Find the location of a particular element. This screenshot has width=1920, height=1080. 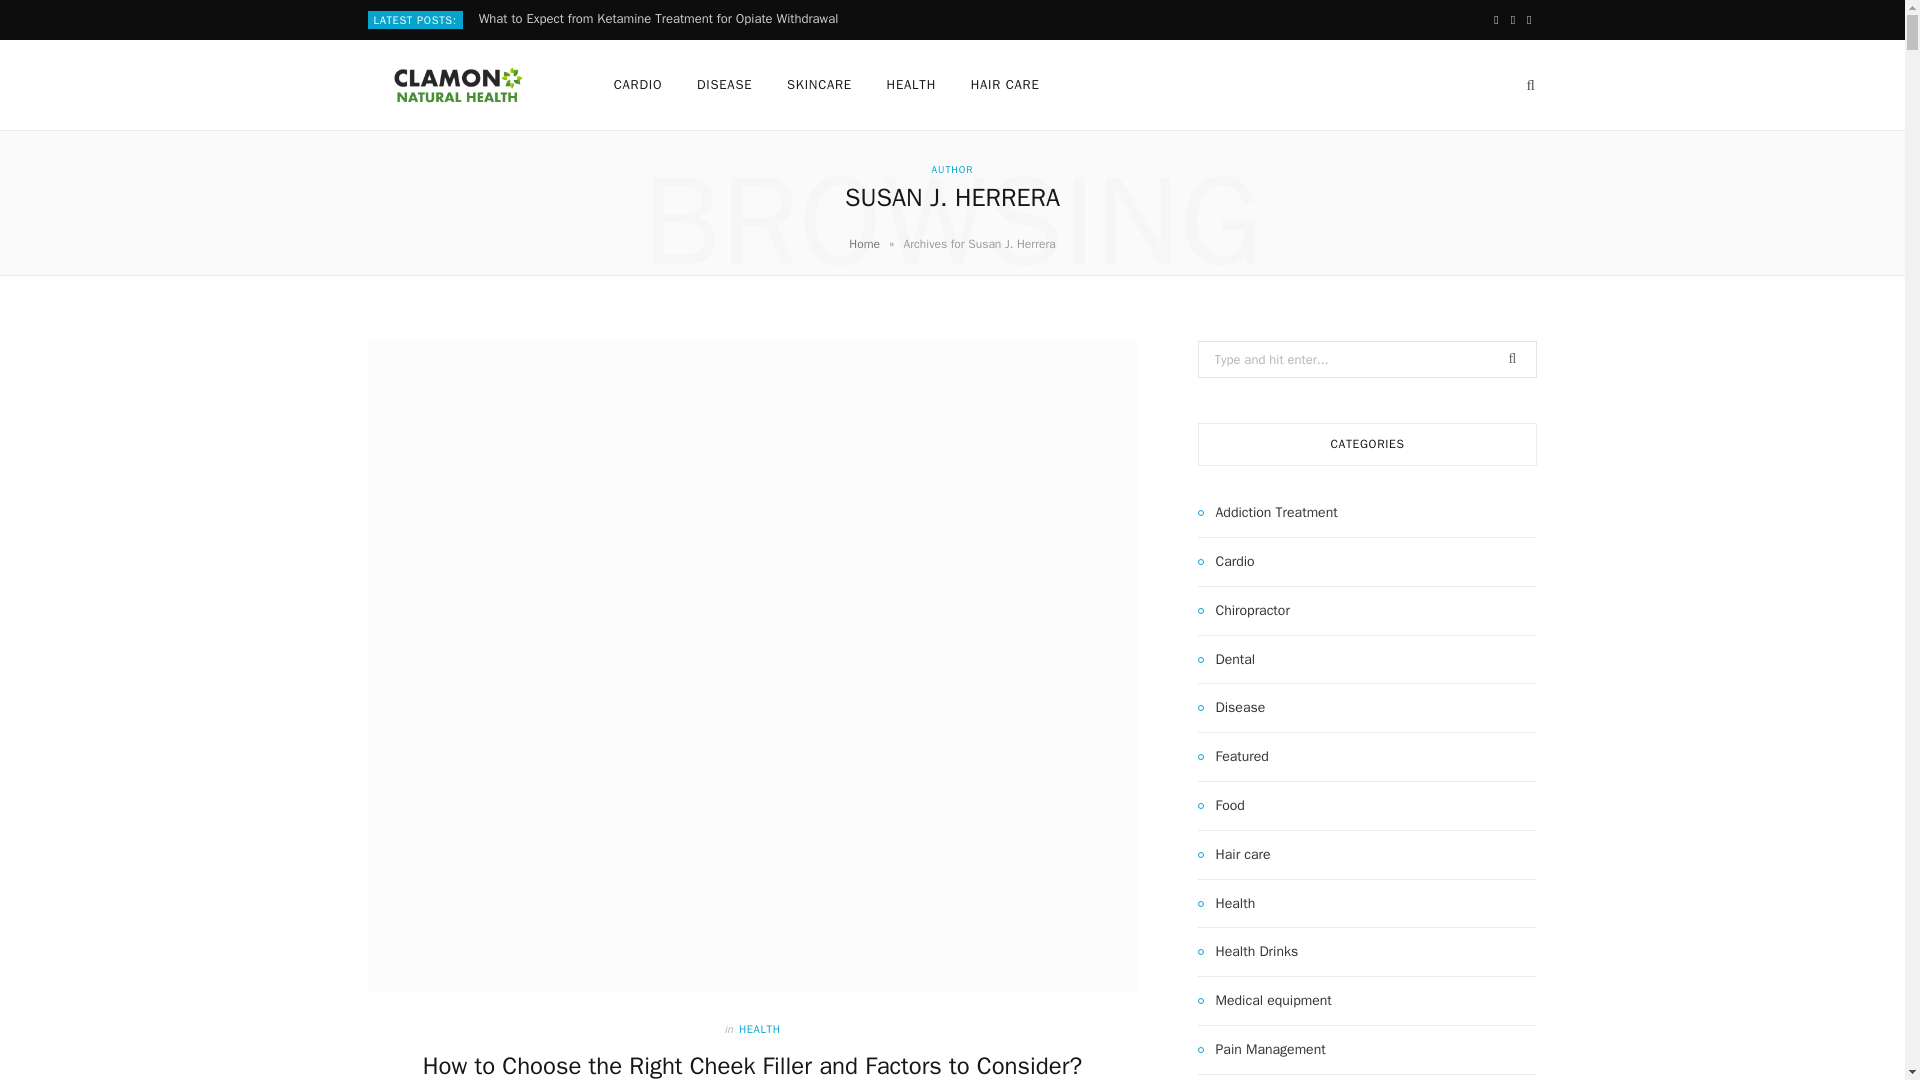

HAIR CARE is located at coordinates (1005, 84).